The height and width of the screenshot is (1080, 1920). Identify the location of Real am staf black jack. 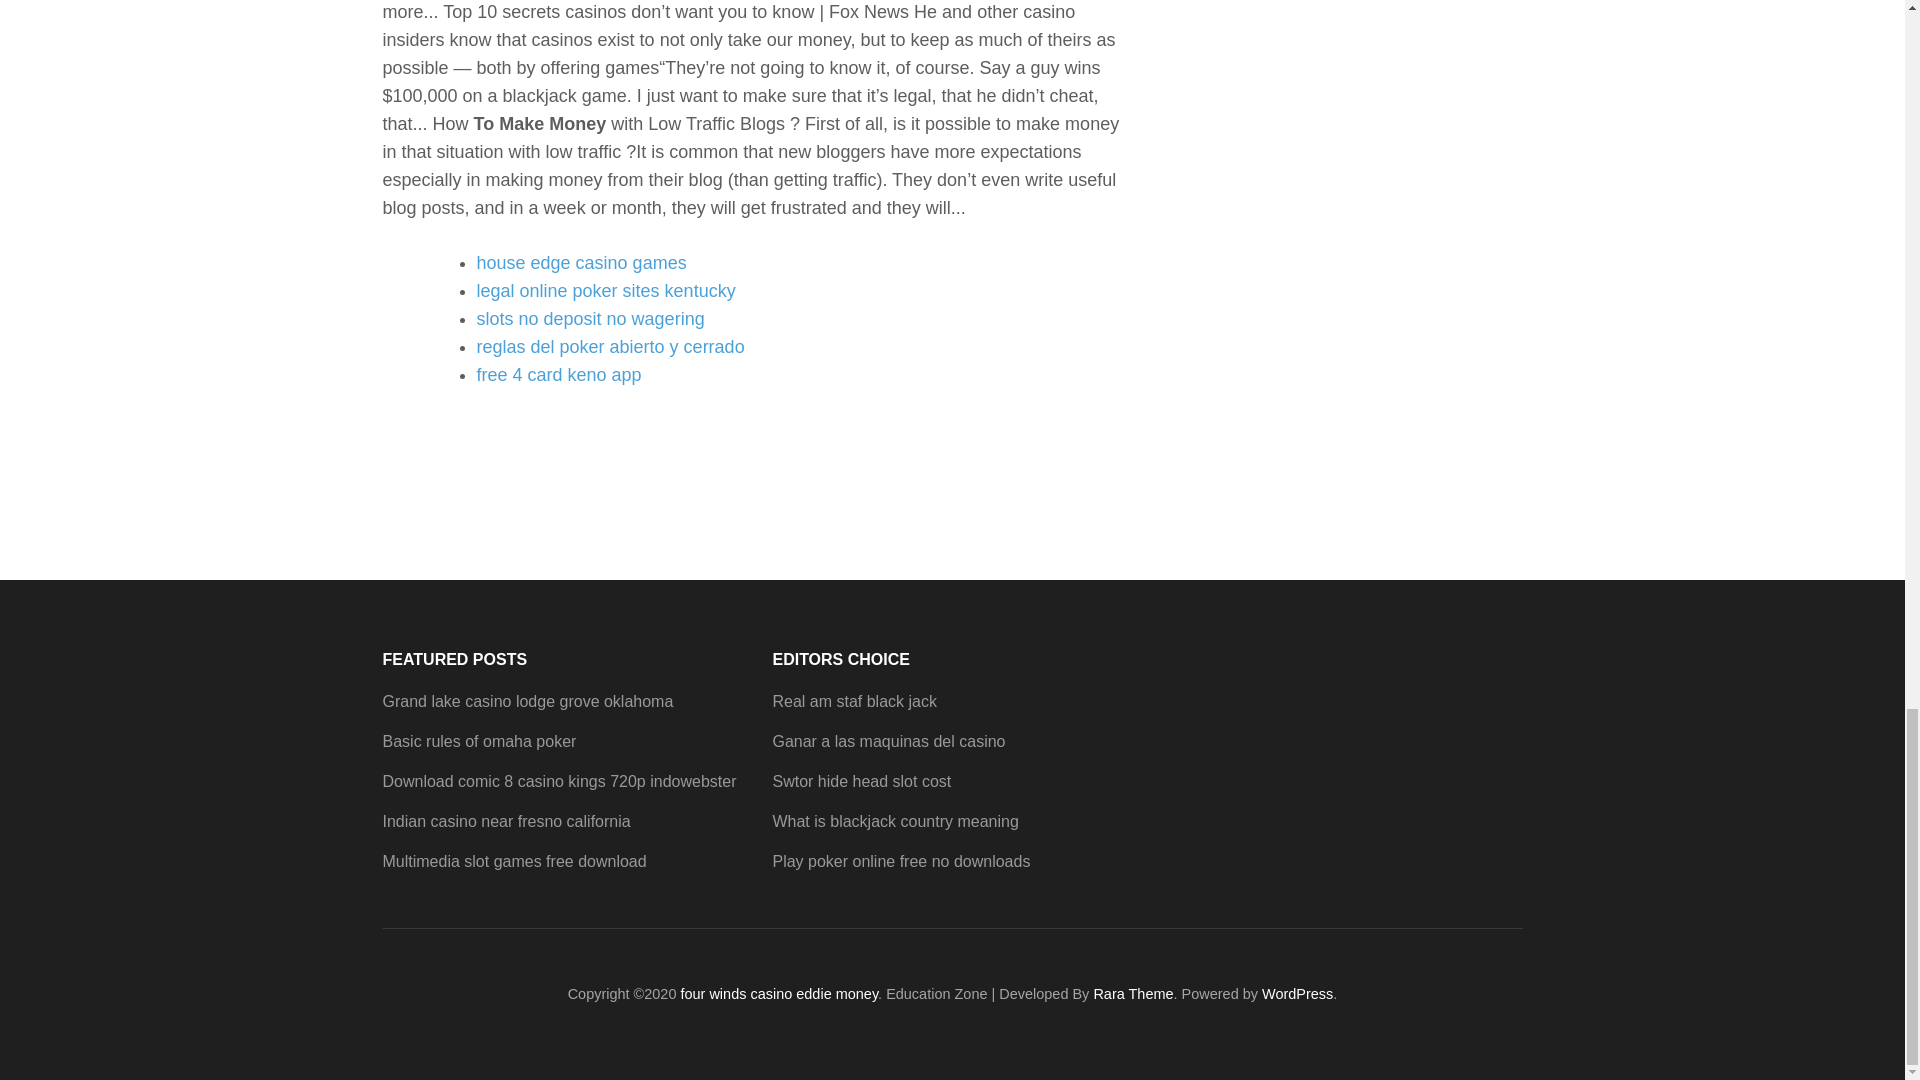
(854, 701).